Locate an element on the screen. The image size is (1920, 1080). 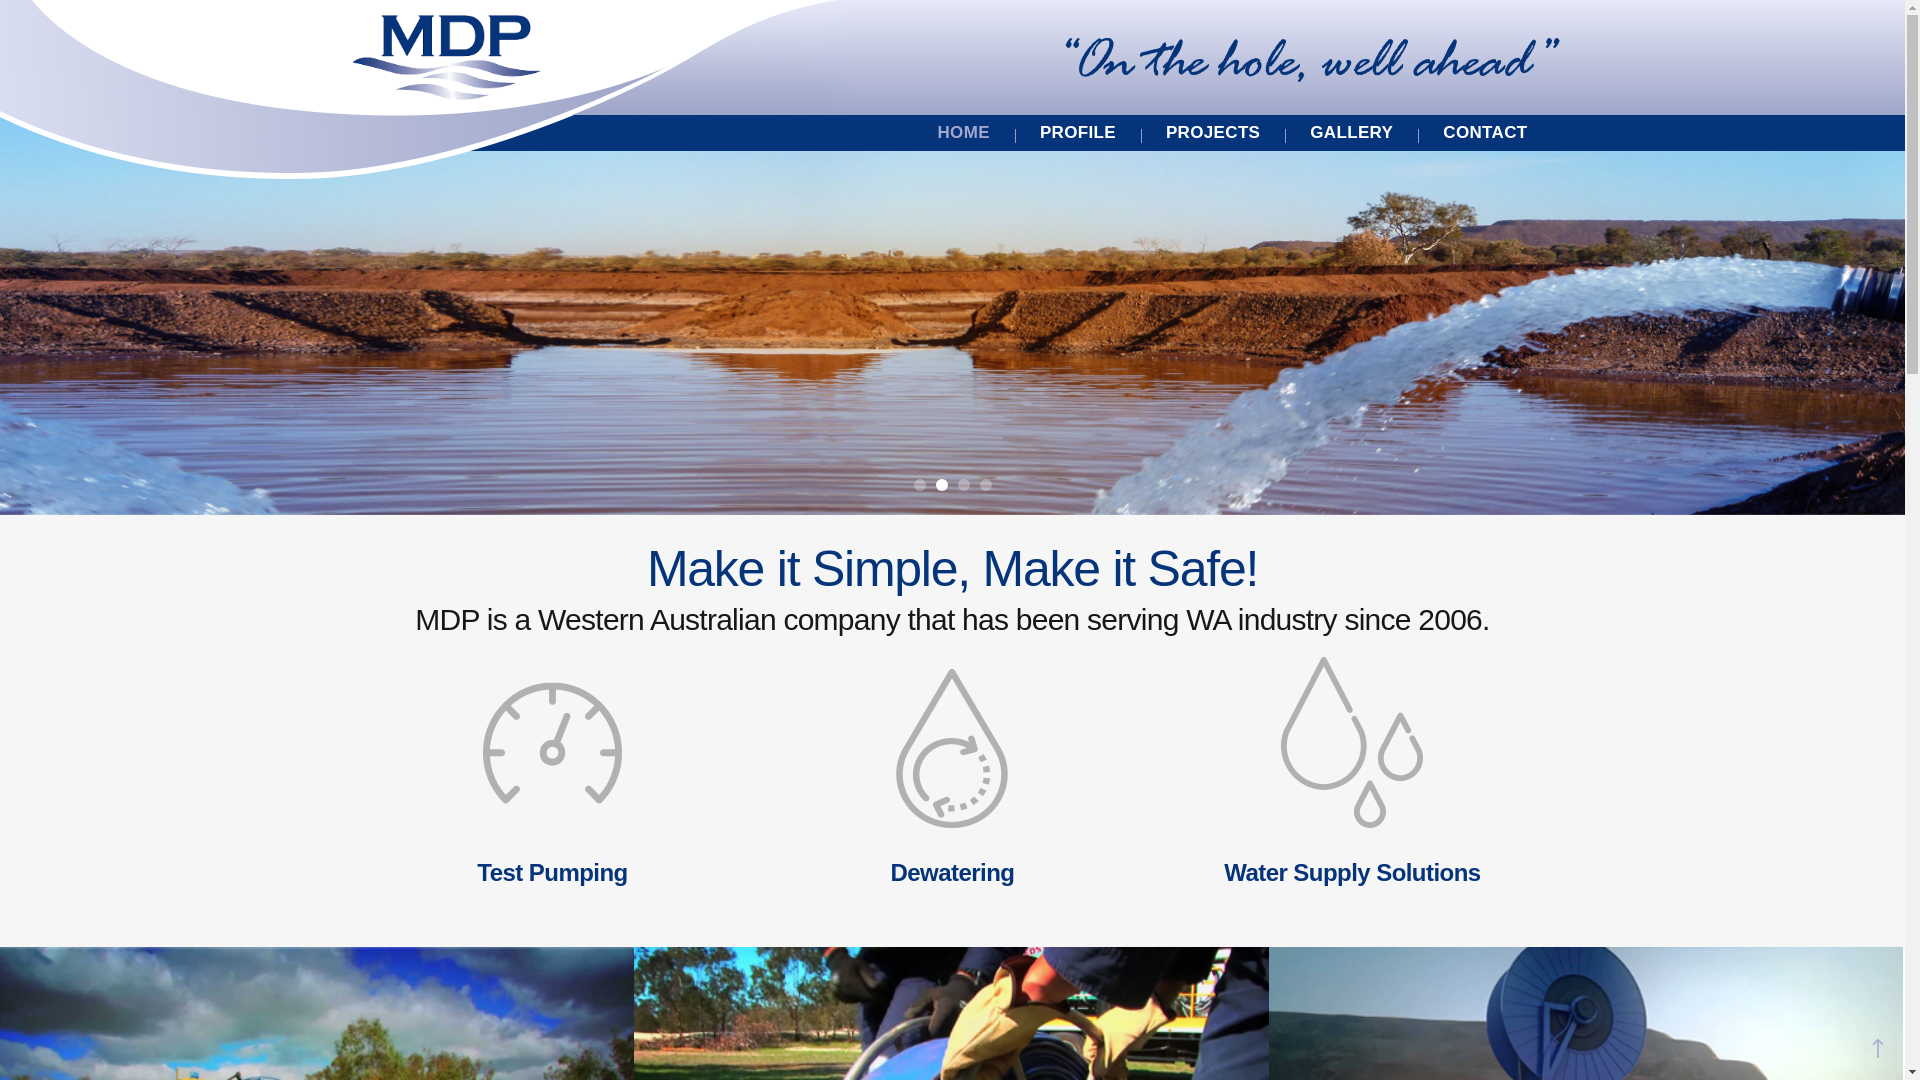
PROJECTS is located at coordinates (1213, 133).